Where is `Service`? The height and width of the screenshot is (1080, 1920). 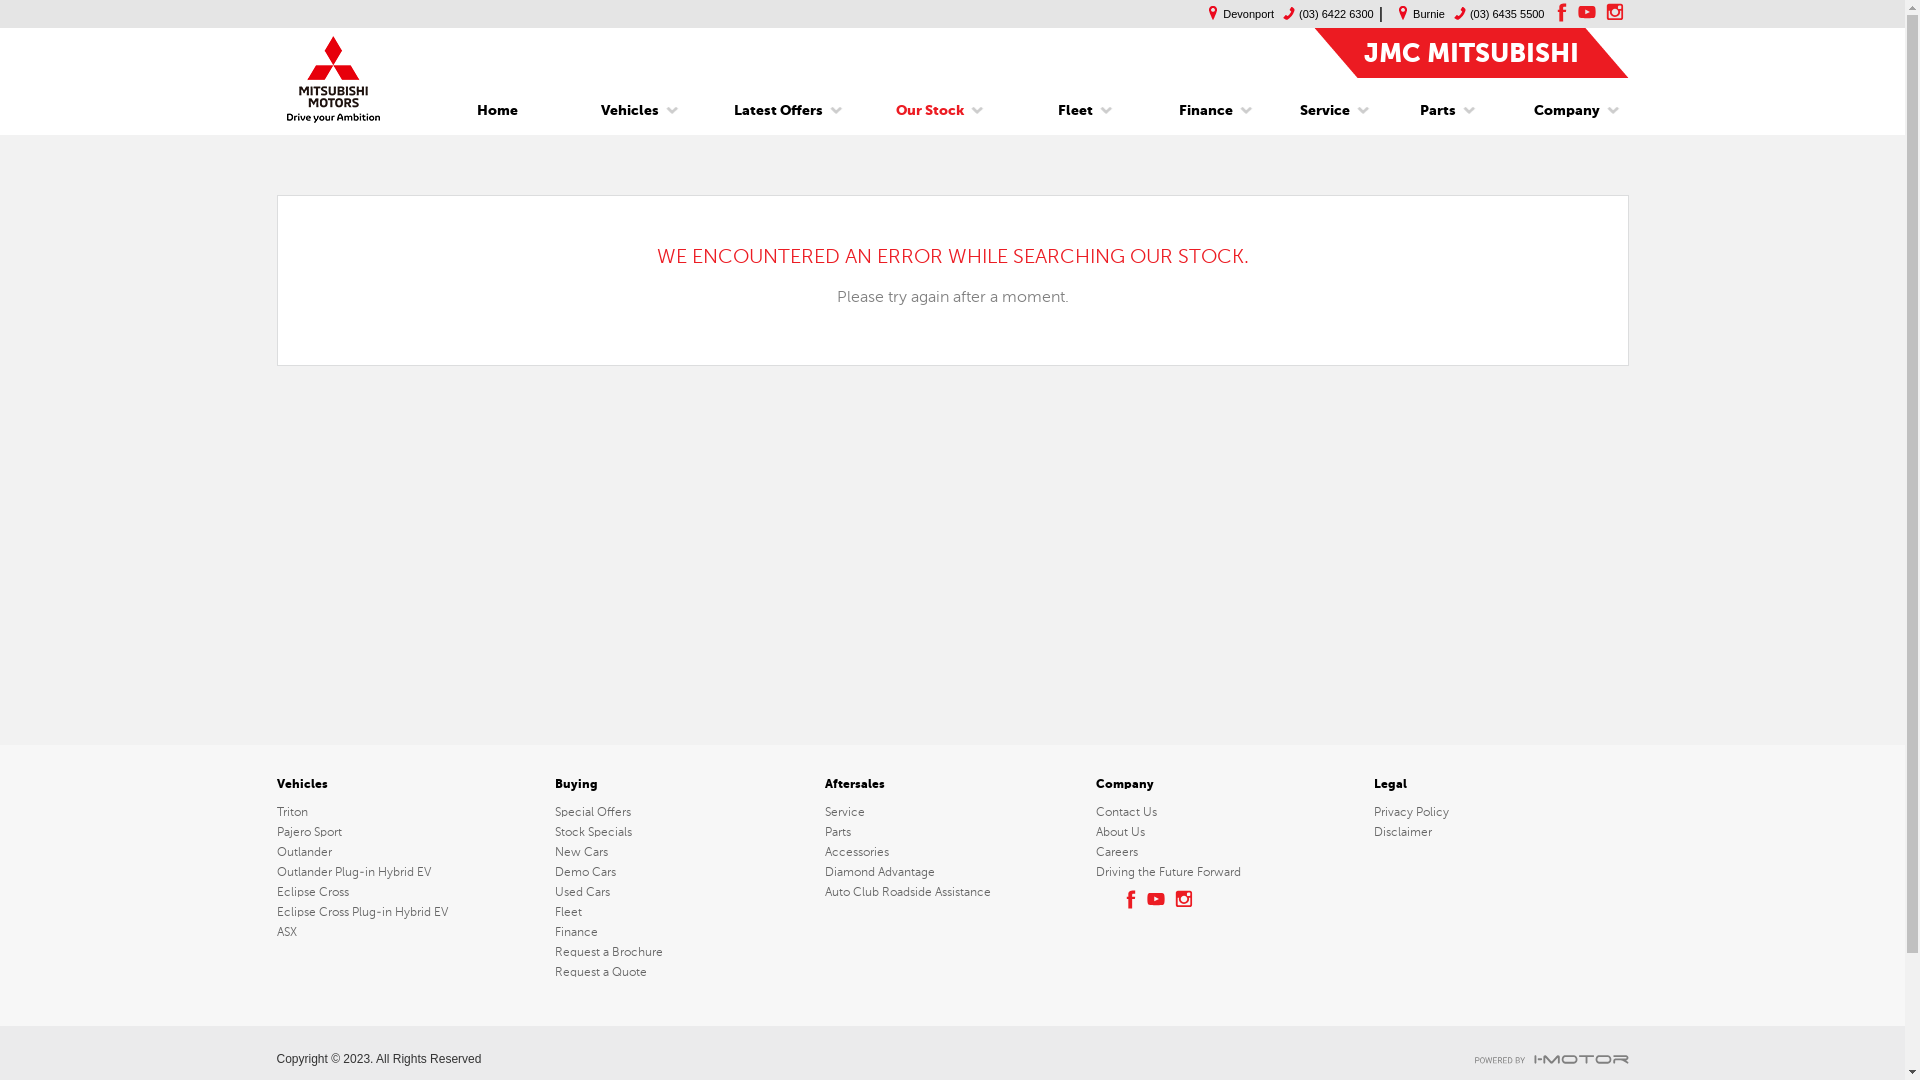 Service is located at coordinates (952, 812).